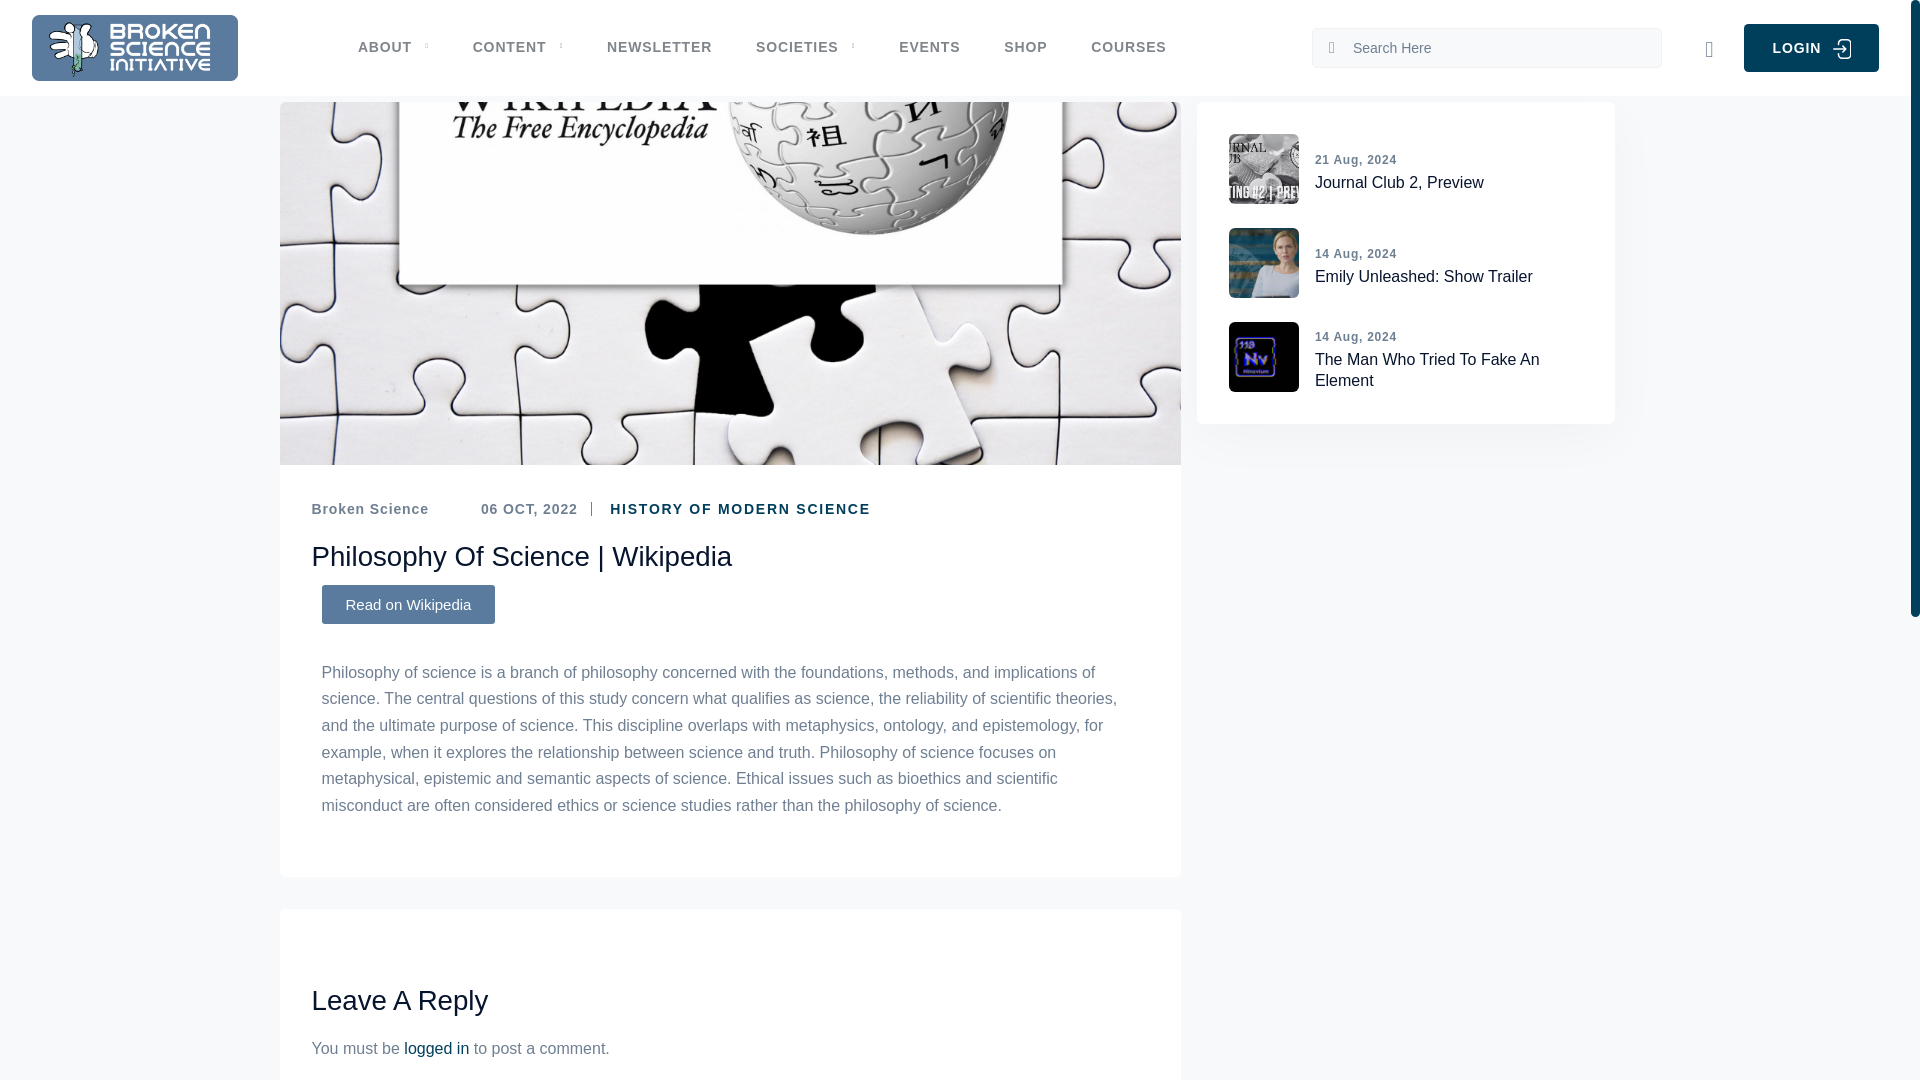 This screenshot has height=1080, width=1920. Describe the element at coordinates (518, 47) in the screenshot. I see `CONTENT` at that location.